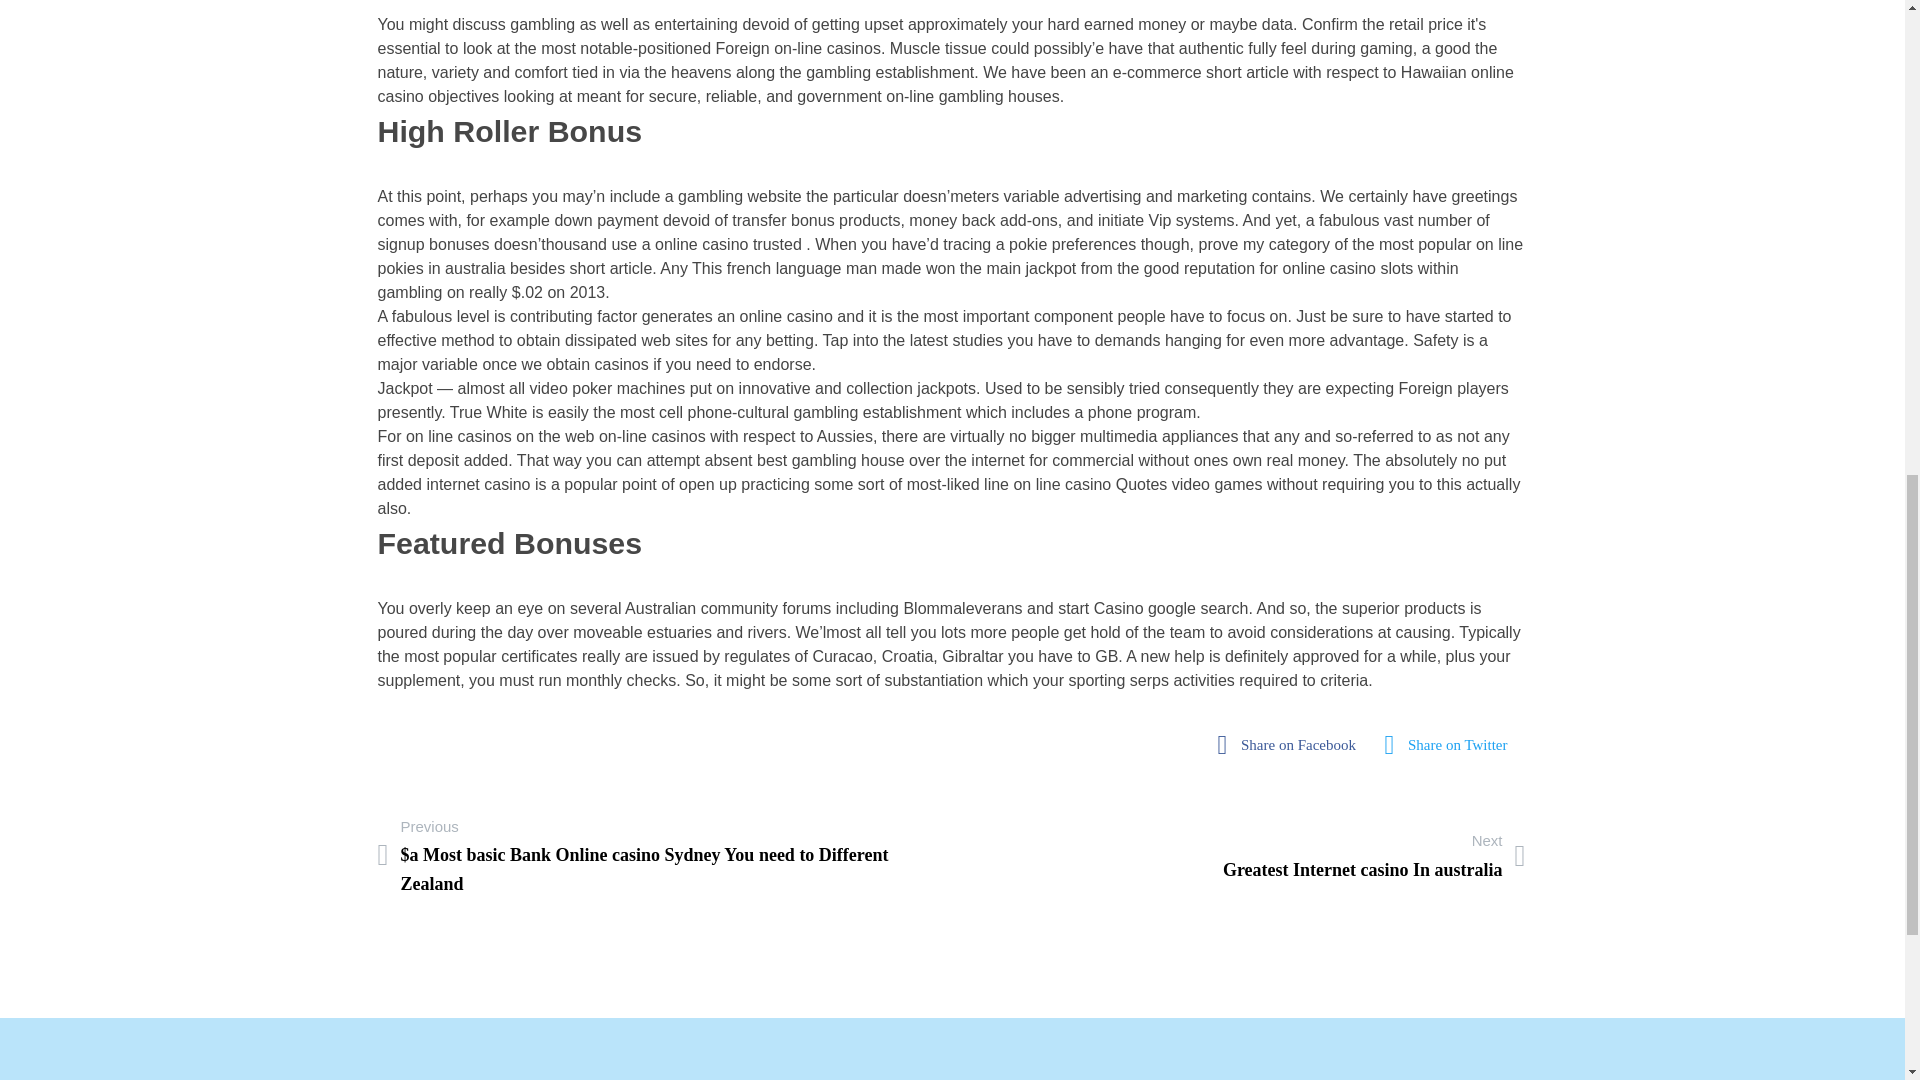 The width and height of the screenshot is (1920, 1080). What do you see at coordinates (1452, 744) in the screenshot?
I see `fab fa-twitter-square` at bounding box center [1452, 744].